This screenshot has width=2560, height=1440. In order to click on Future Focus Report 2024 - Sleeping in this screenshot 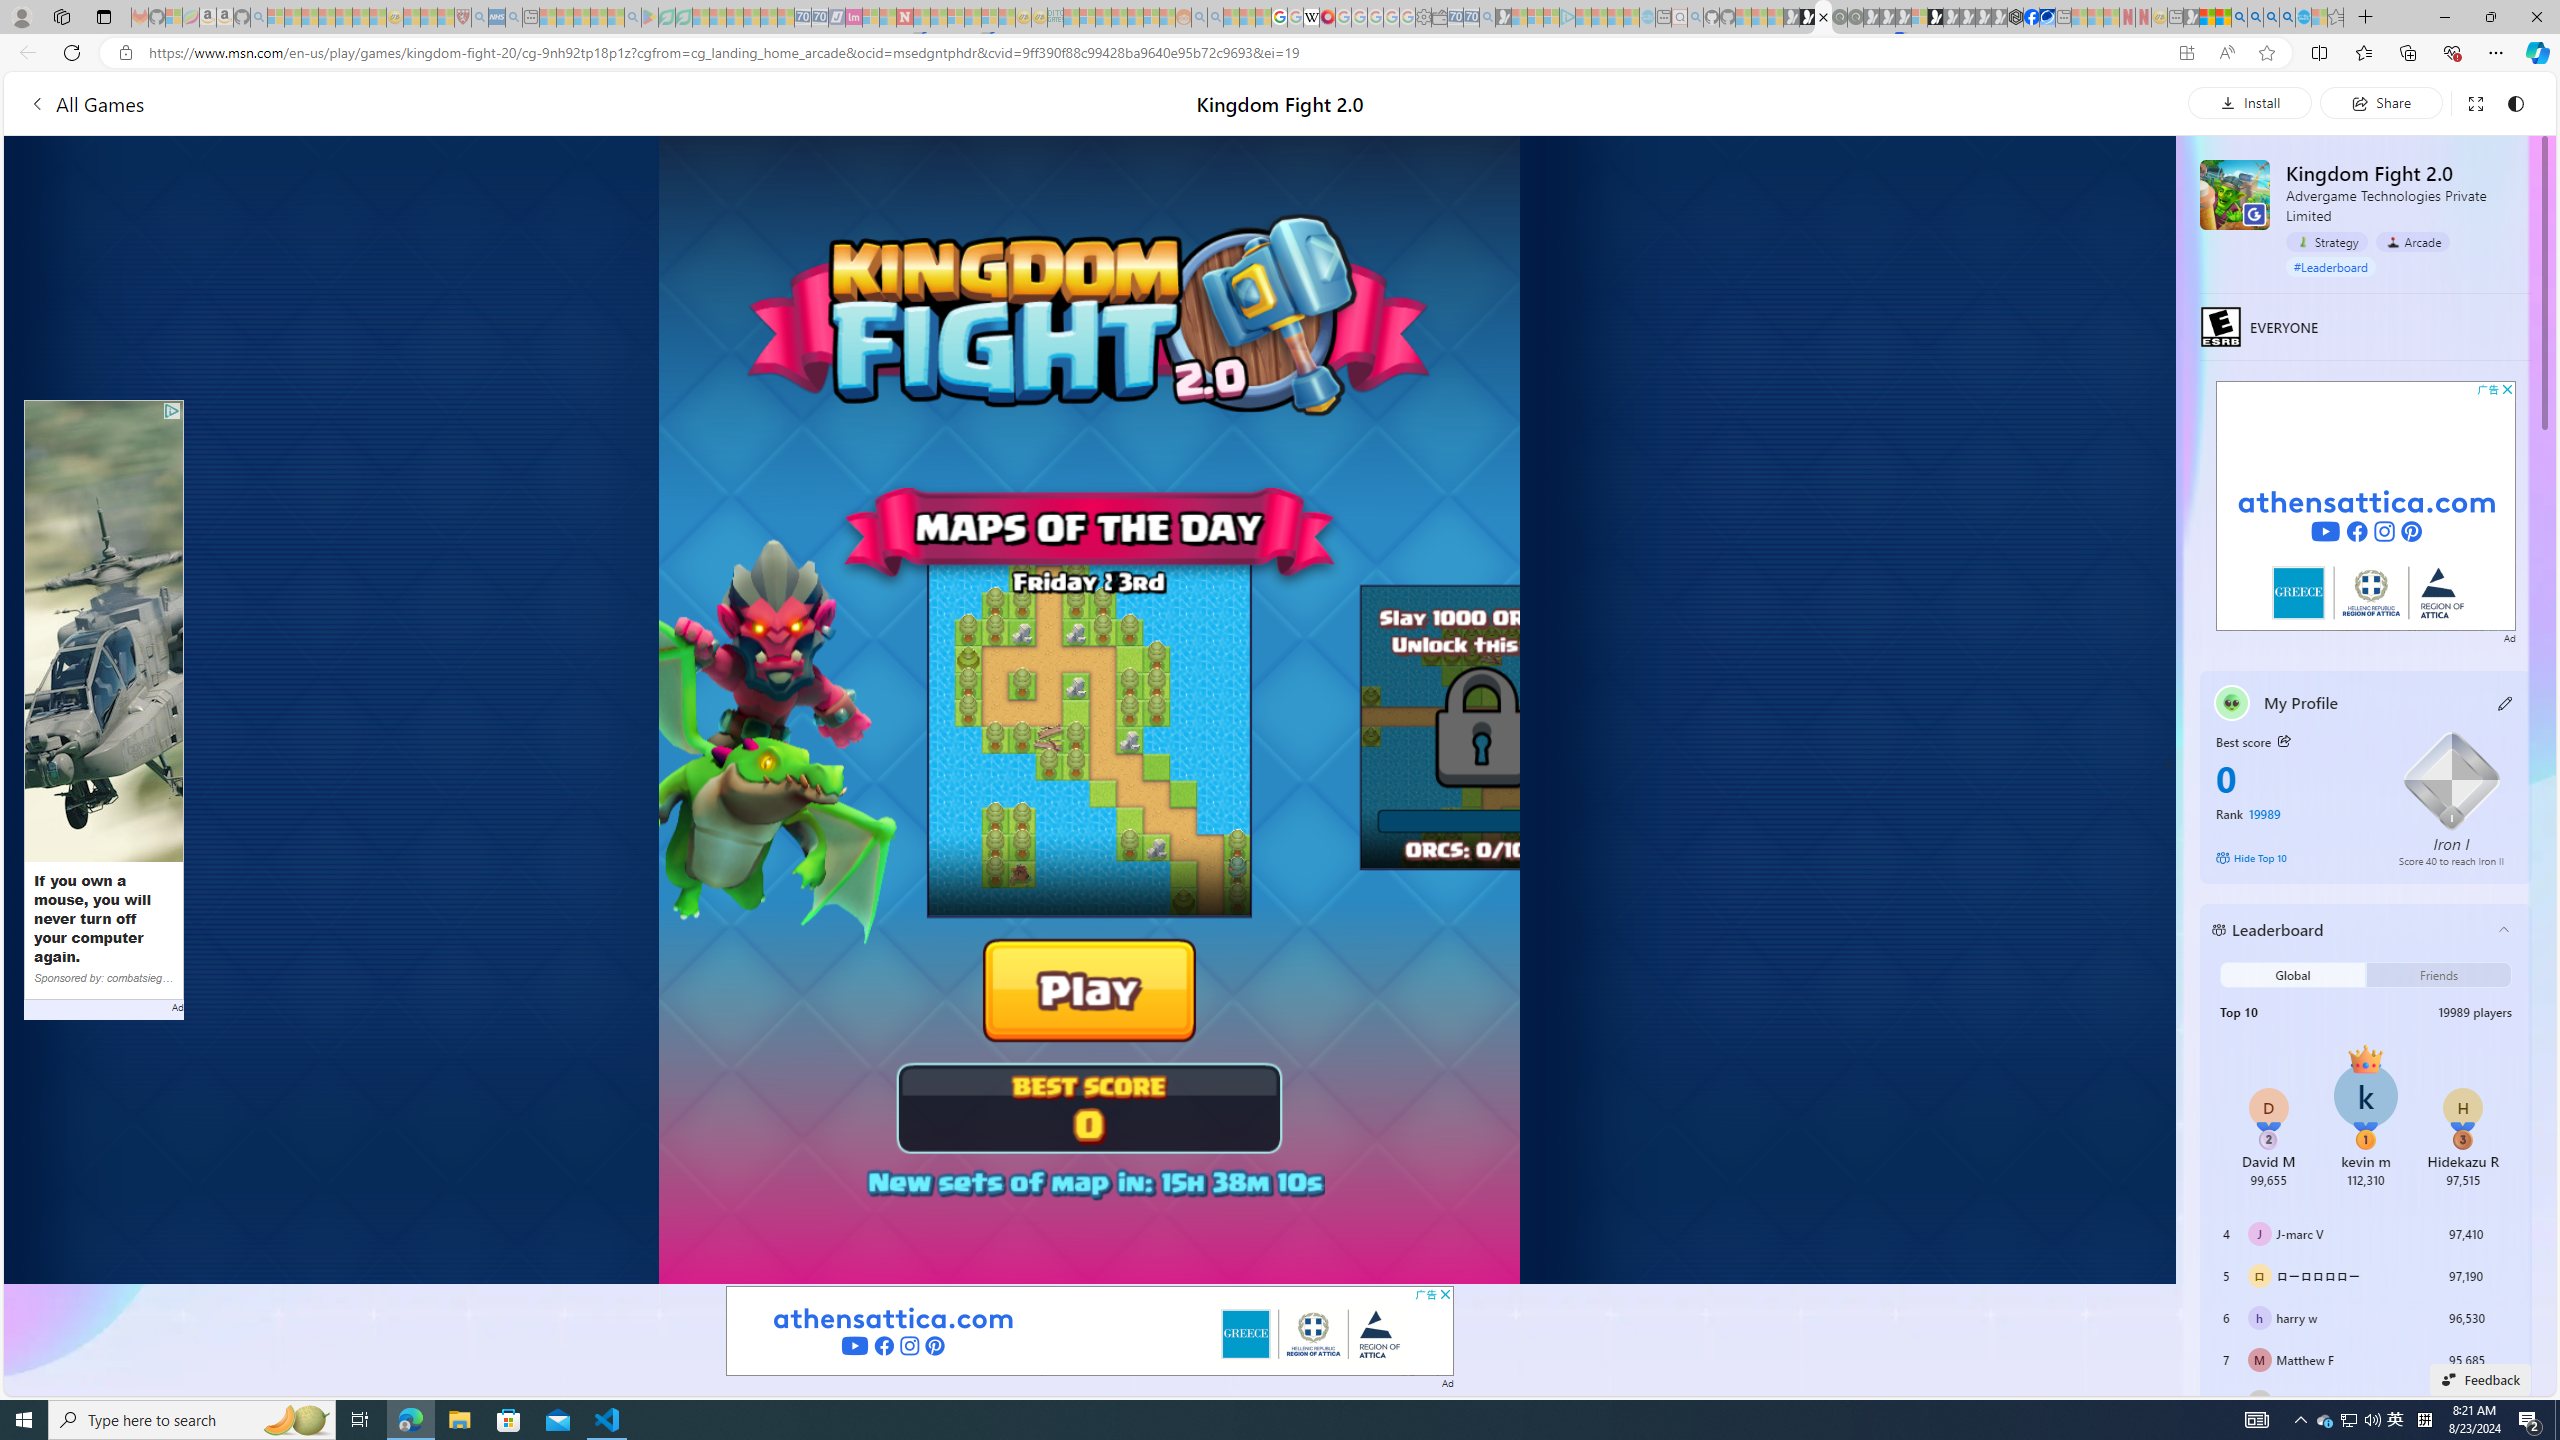, I will do `click(1854, 17)`.